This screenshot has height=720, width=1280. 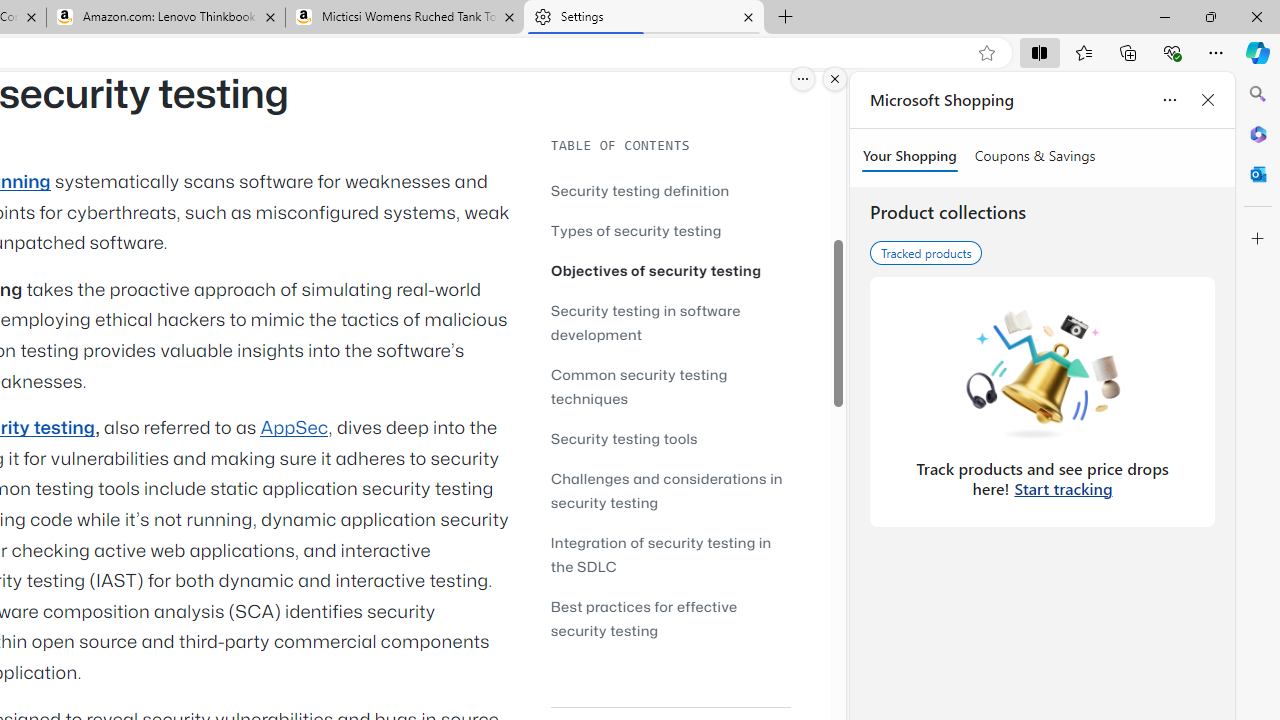 I want to click on Security testing definition, so click(x=670, y=190).